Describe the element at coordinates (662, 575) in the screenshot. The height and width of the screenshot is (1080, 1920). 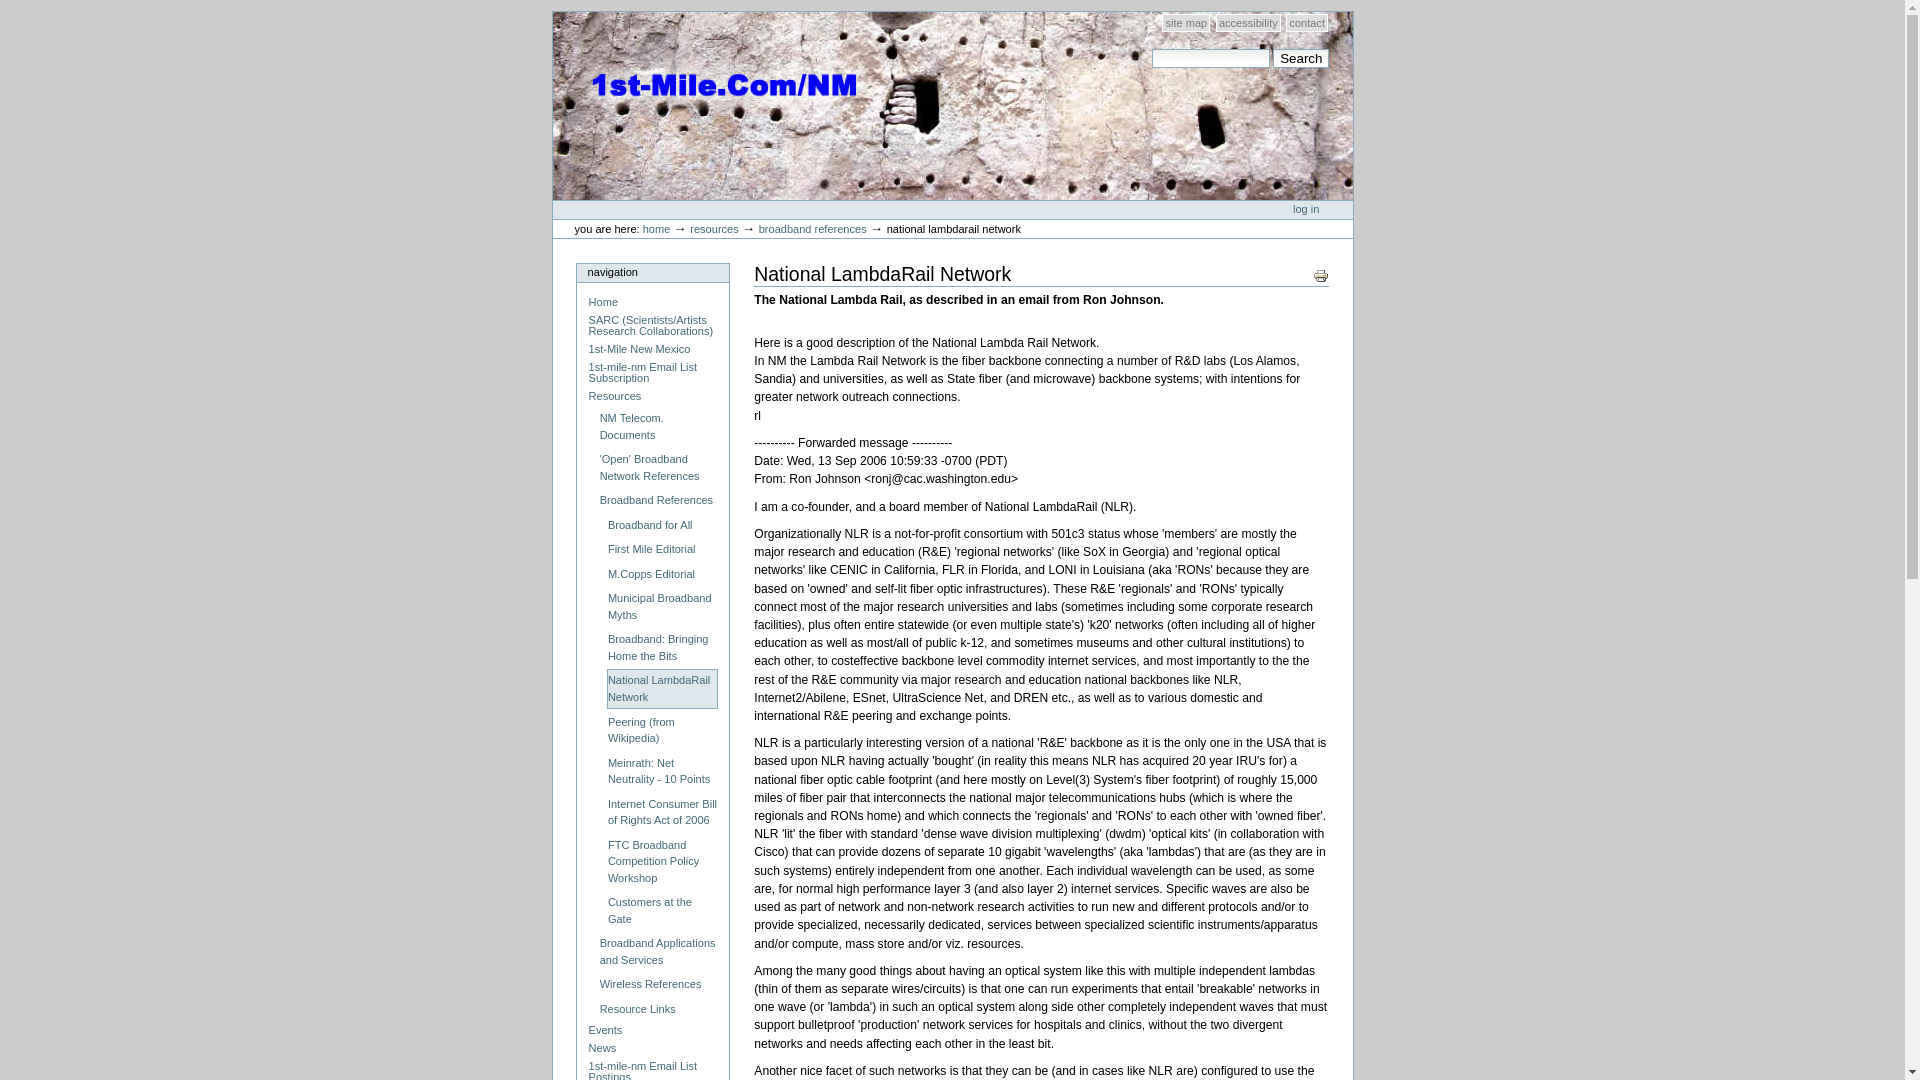
I see `M.Copps Editorial` at that location.